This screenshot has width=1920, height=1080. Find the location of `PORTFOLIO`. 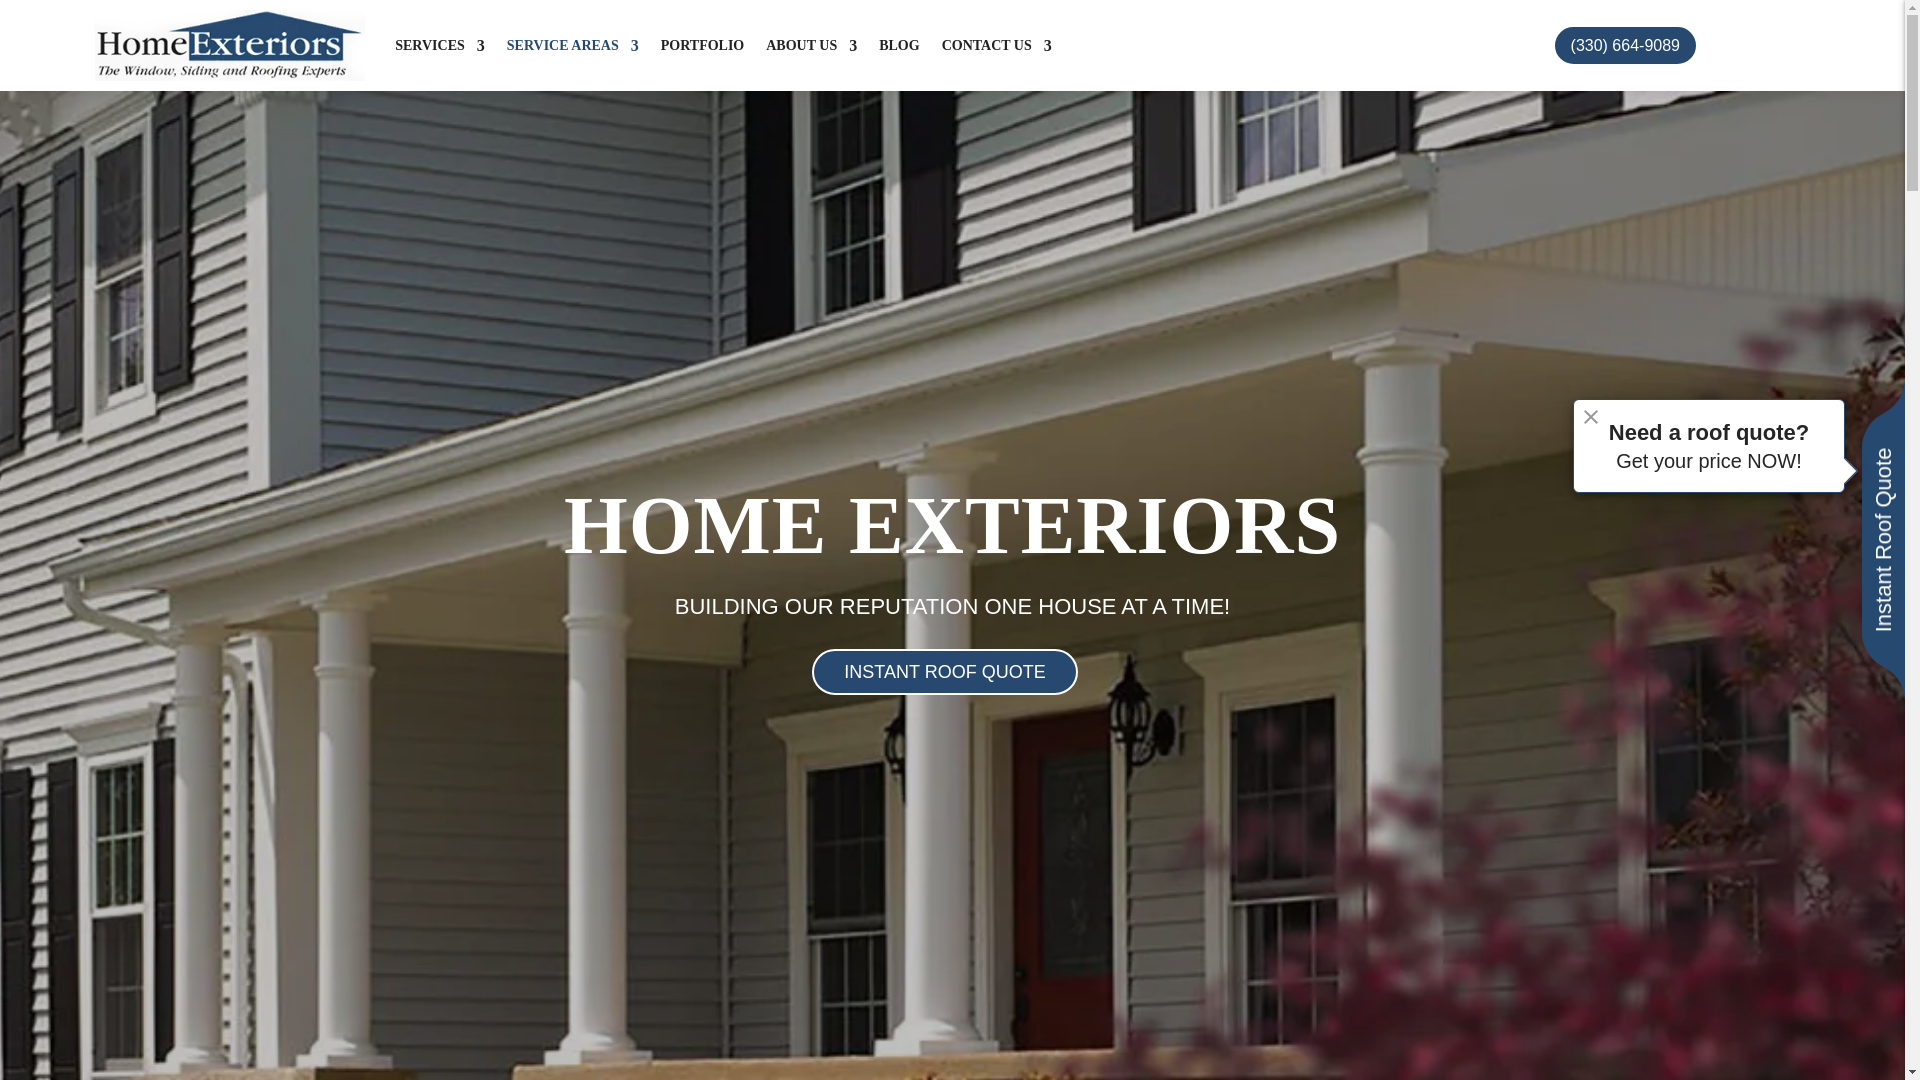

PORTFOLIO is located at coordinates (702, 45).